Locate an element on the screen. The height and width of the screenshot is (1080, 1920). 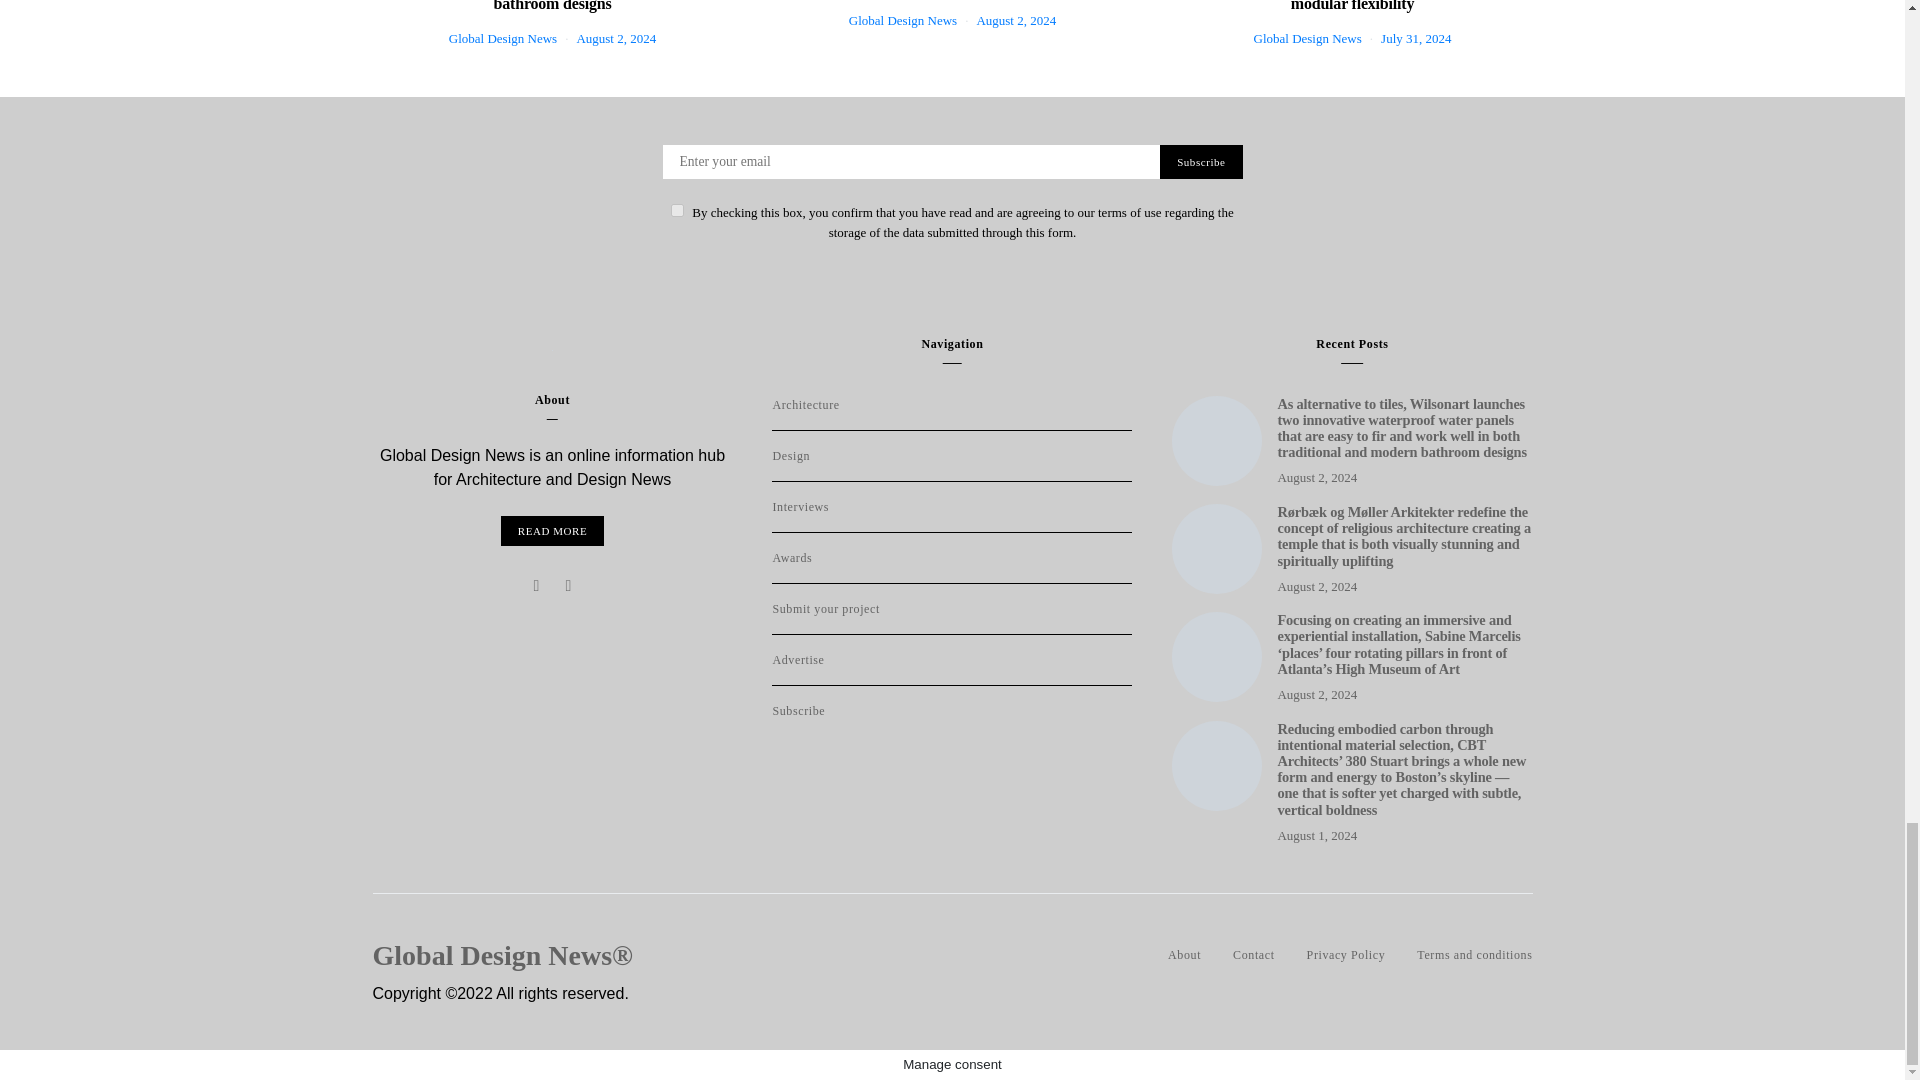
View all posts by Global Design News is located at coordinates (1307, 38).